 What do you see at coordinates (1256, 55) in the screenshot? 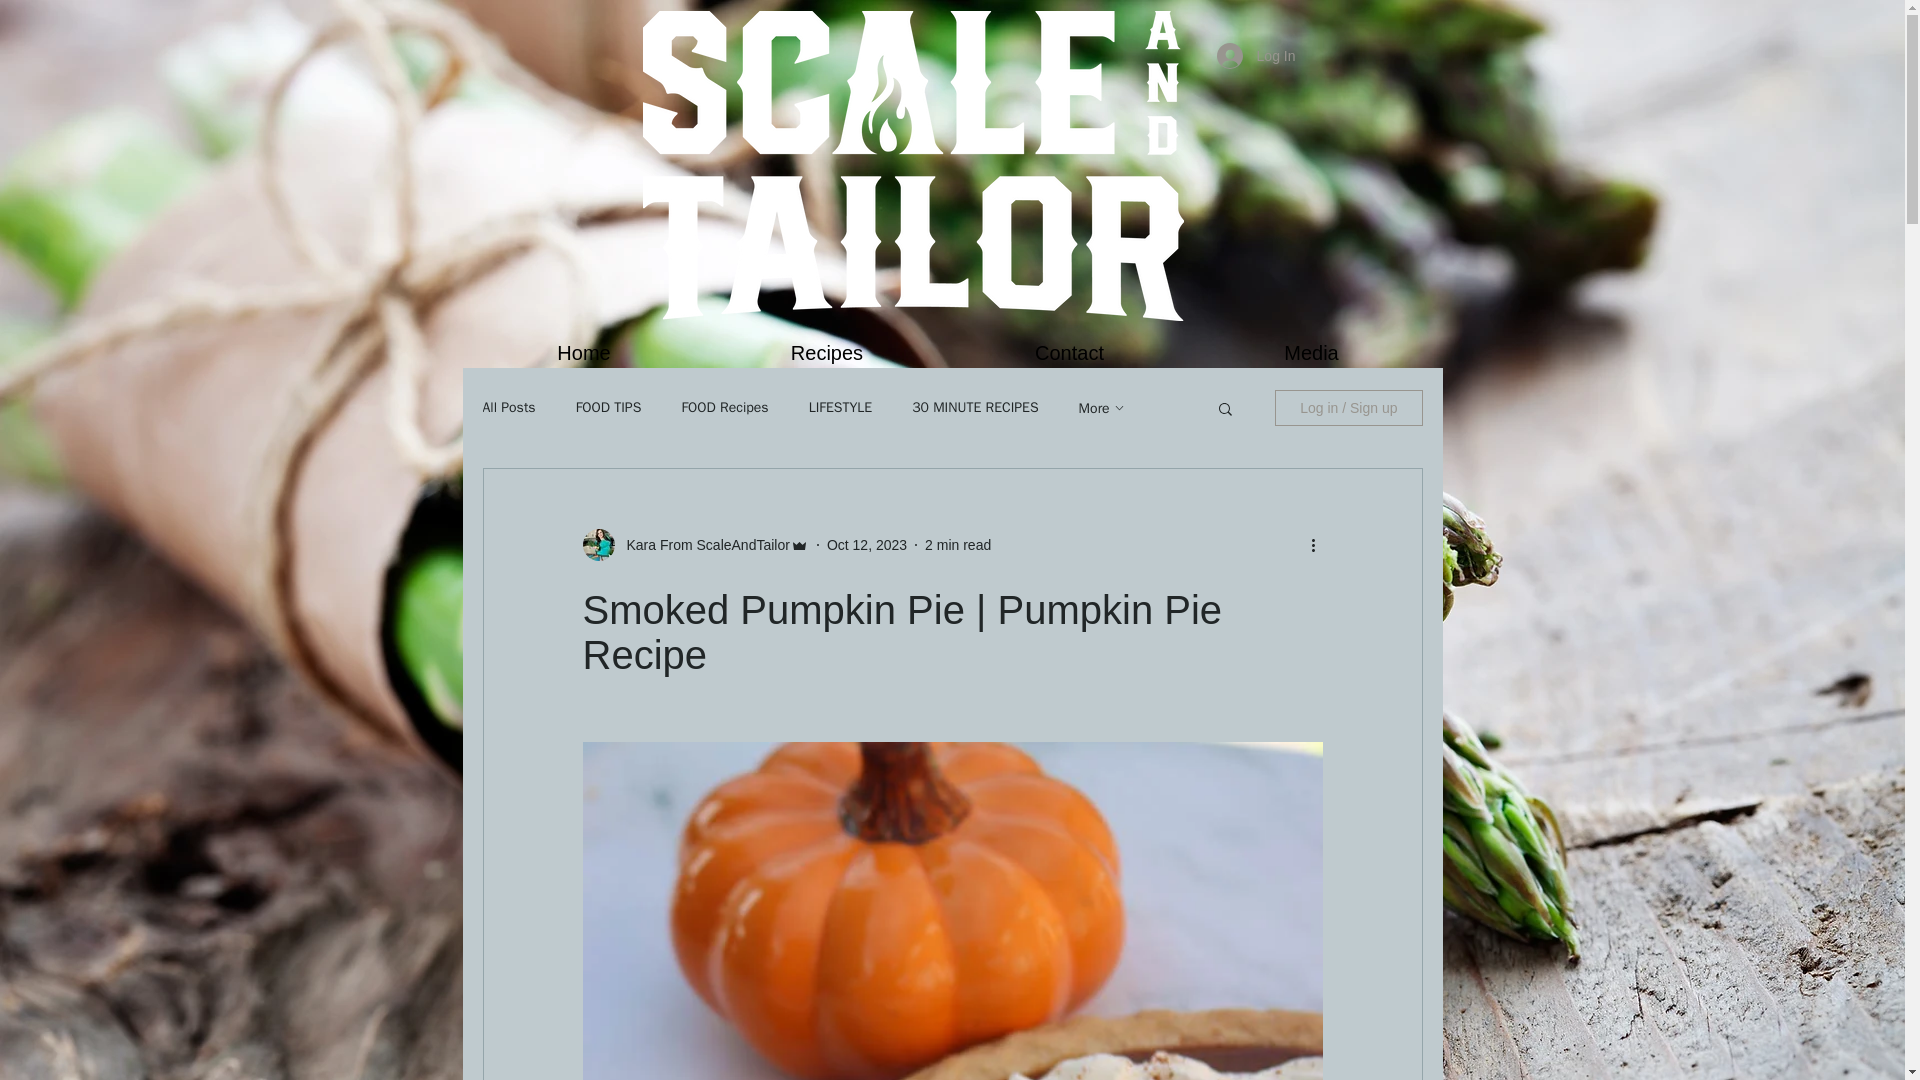
I see `Log In` at bounding box center [1256, 55].